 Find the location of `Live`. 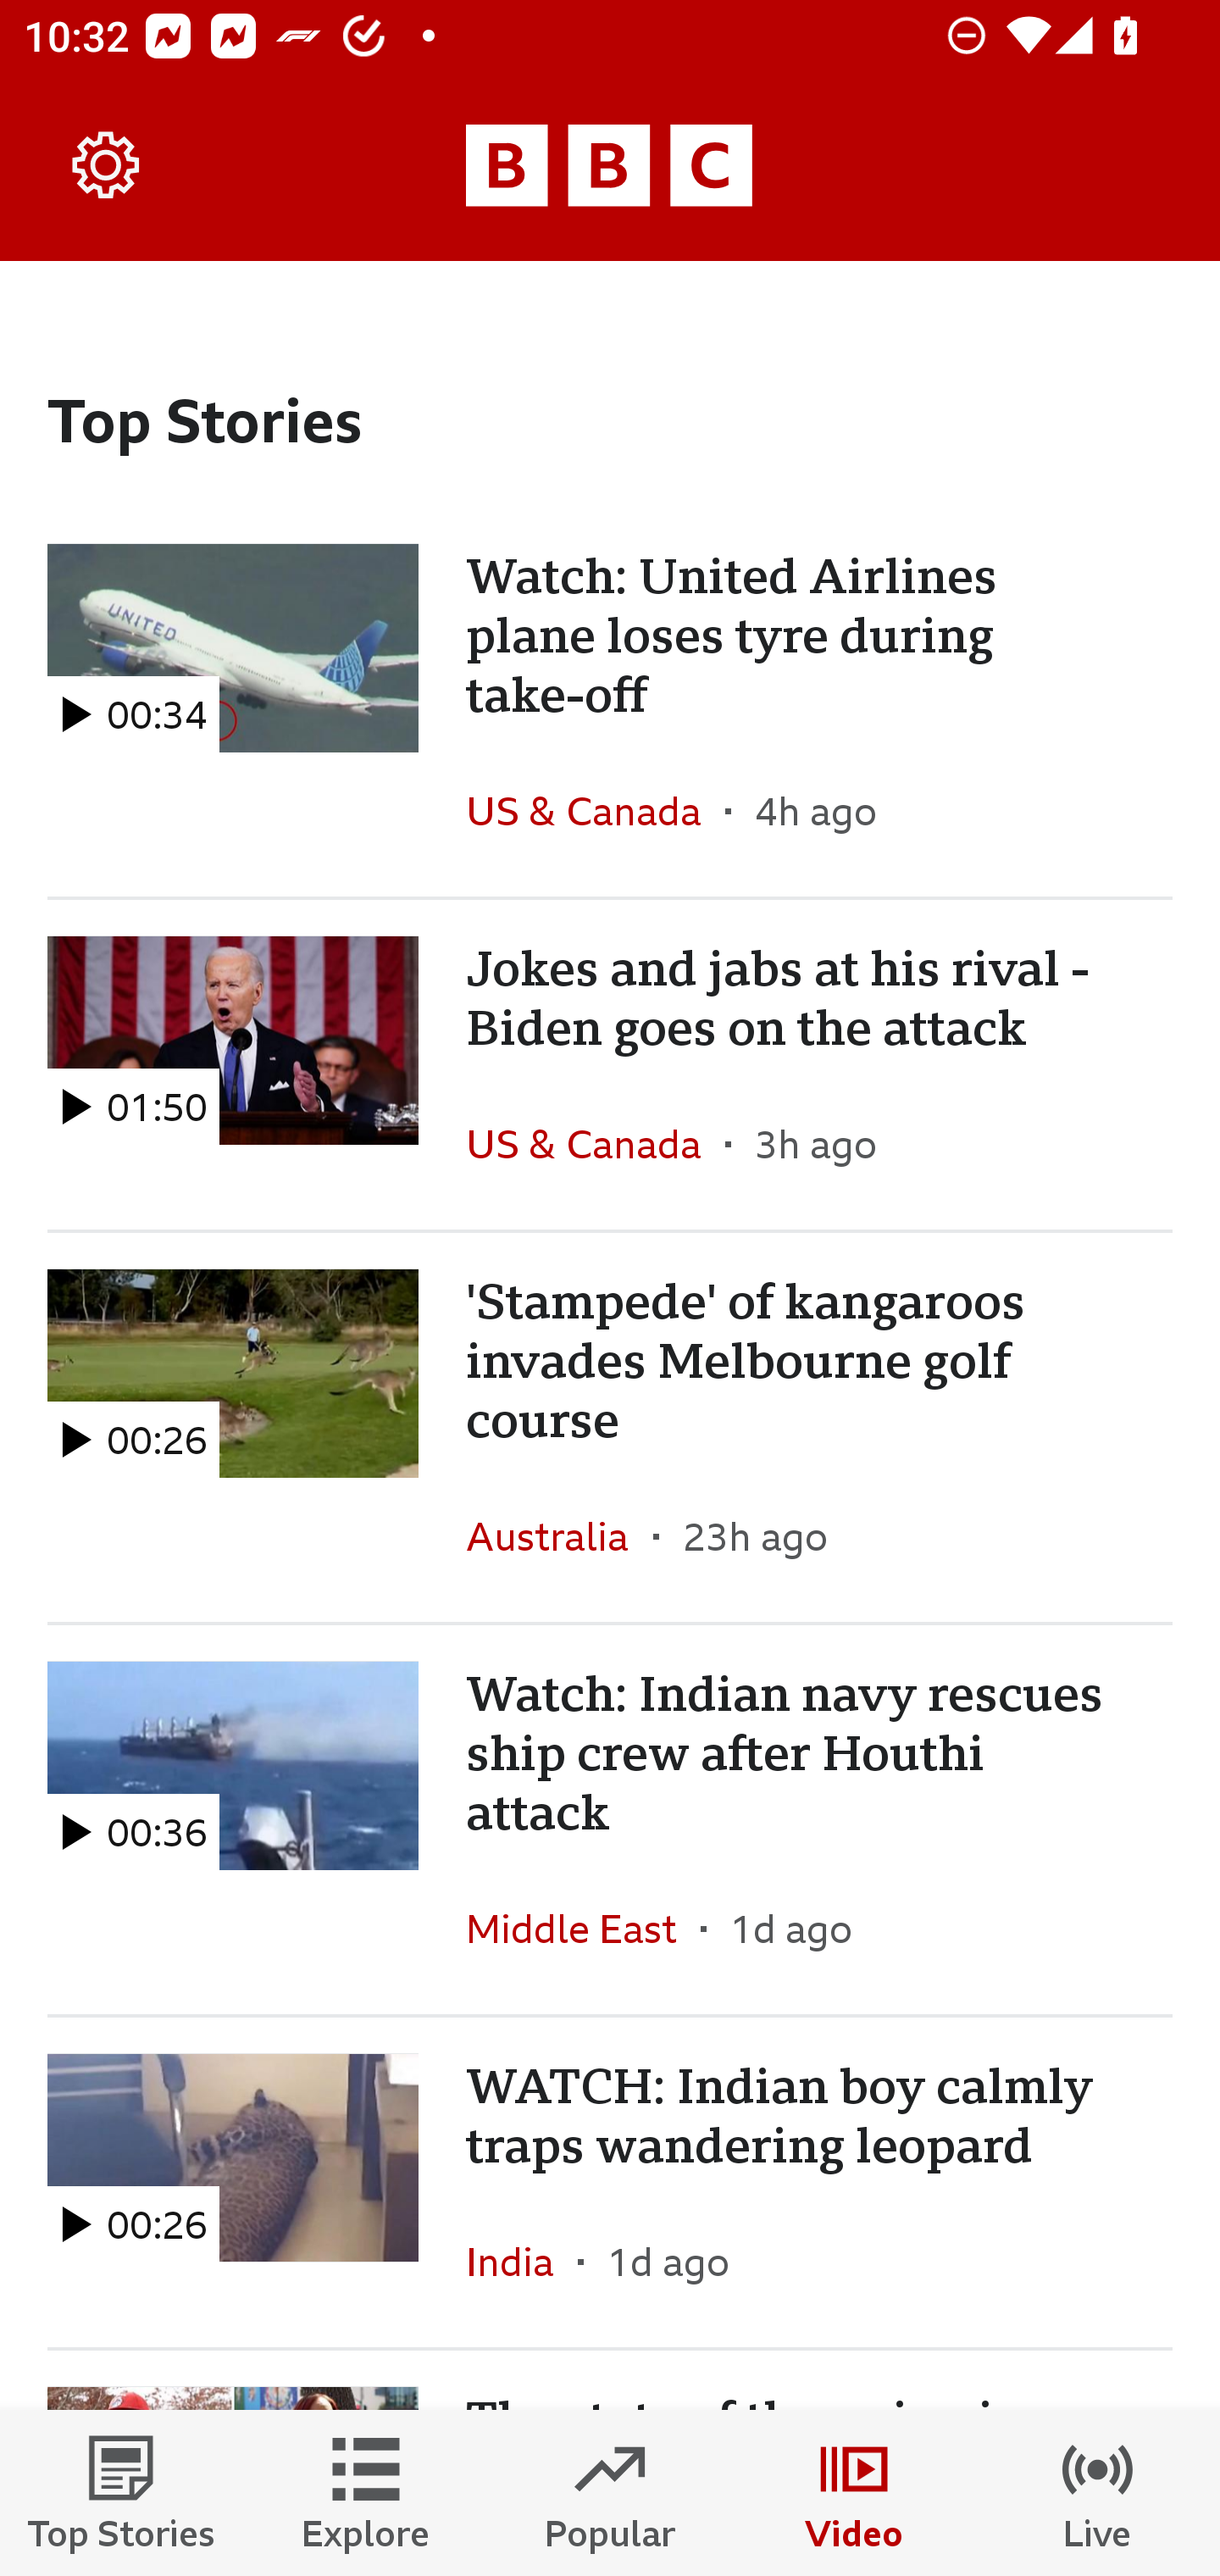

Live is located at coordinates (1098, 2493).